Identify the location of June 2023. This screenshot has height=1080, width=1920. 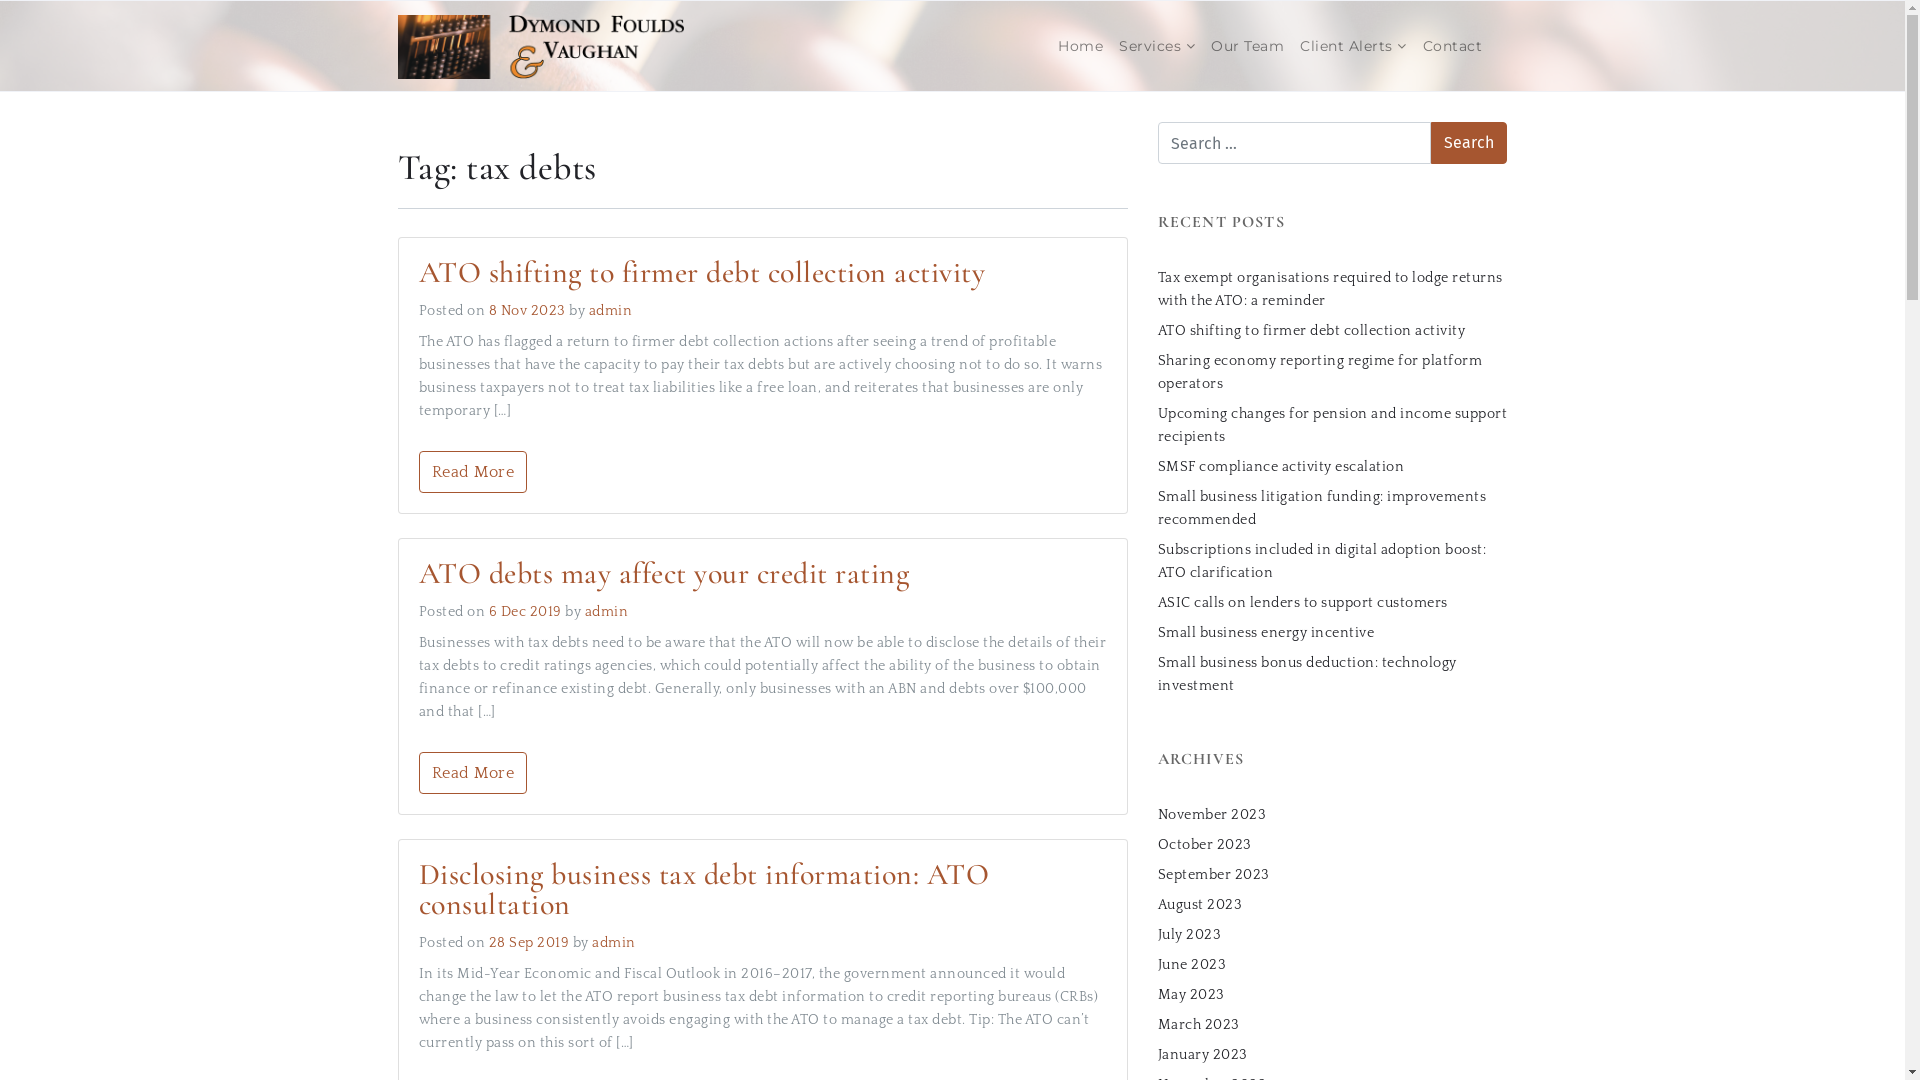
(1192, 964).